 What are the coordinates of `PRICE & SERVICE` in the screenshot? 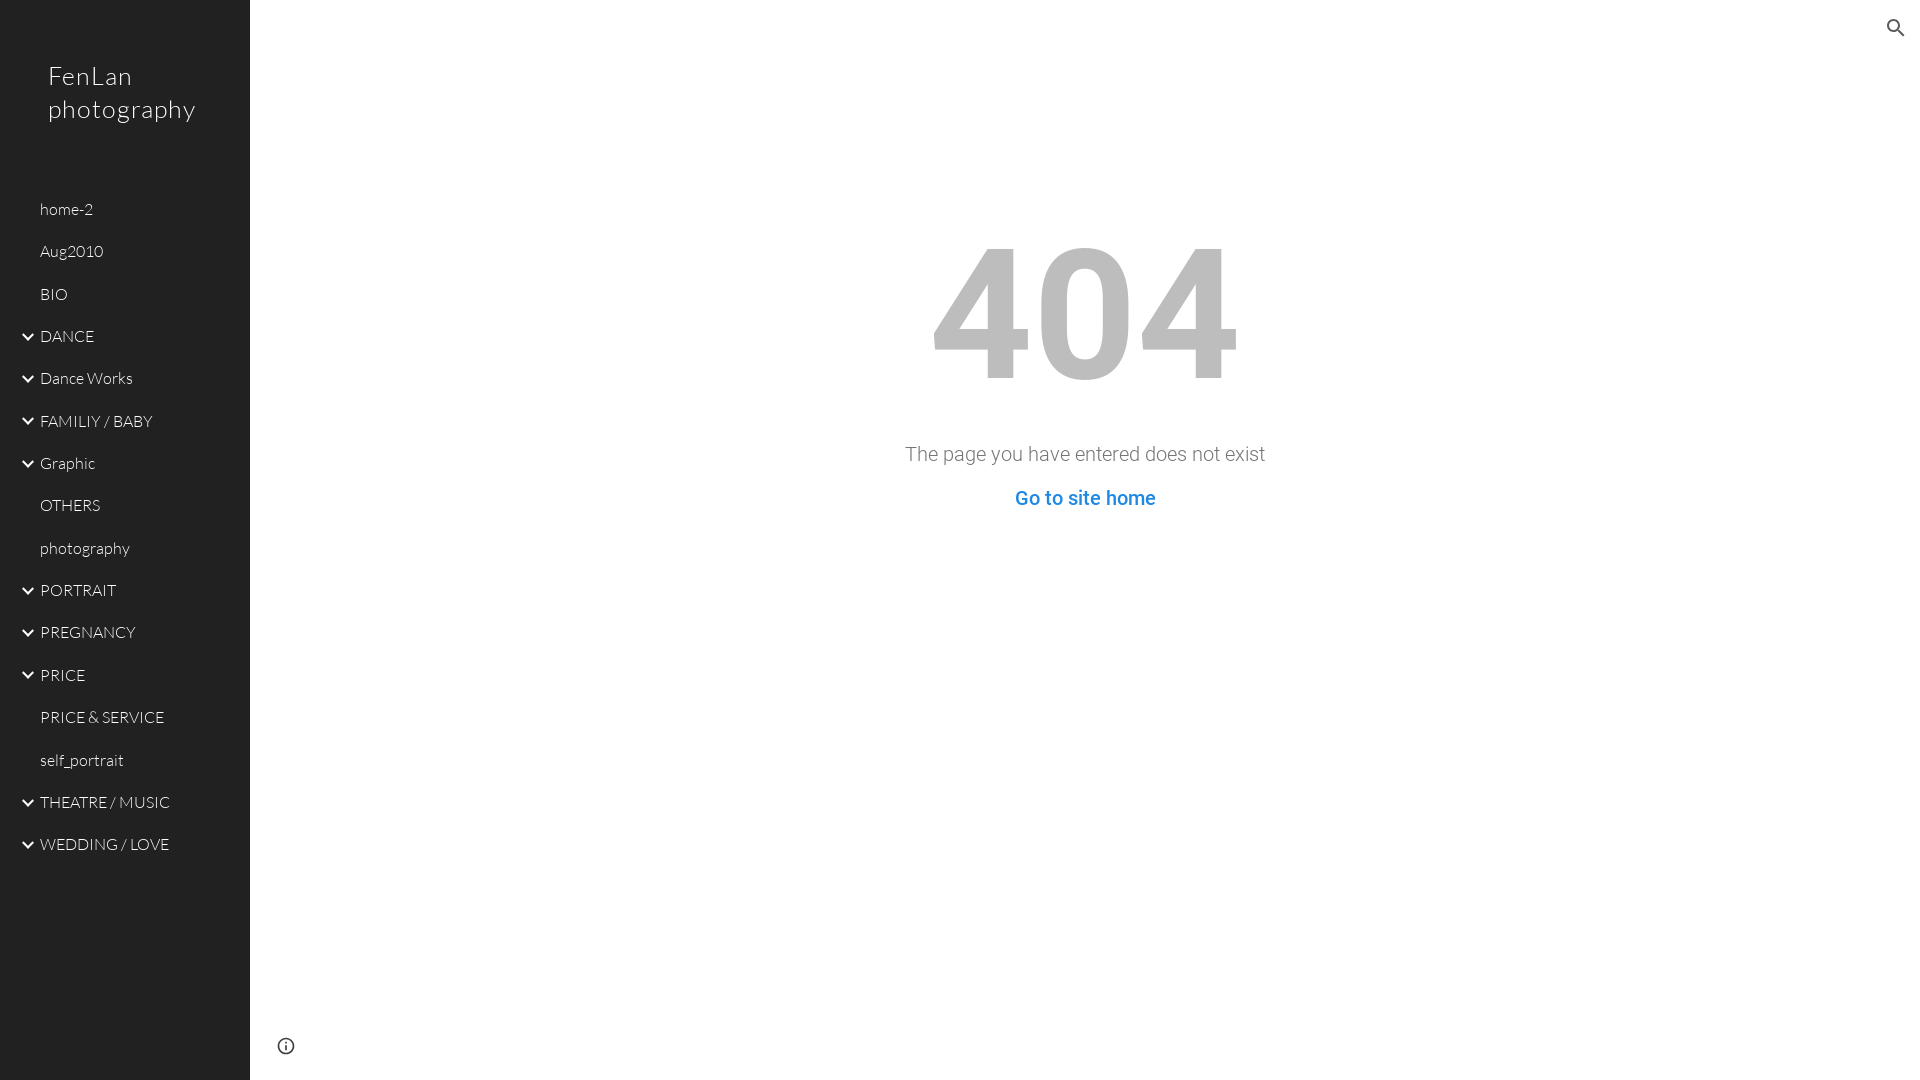 It's located at (137, 718).